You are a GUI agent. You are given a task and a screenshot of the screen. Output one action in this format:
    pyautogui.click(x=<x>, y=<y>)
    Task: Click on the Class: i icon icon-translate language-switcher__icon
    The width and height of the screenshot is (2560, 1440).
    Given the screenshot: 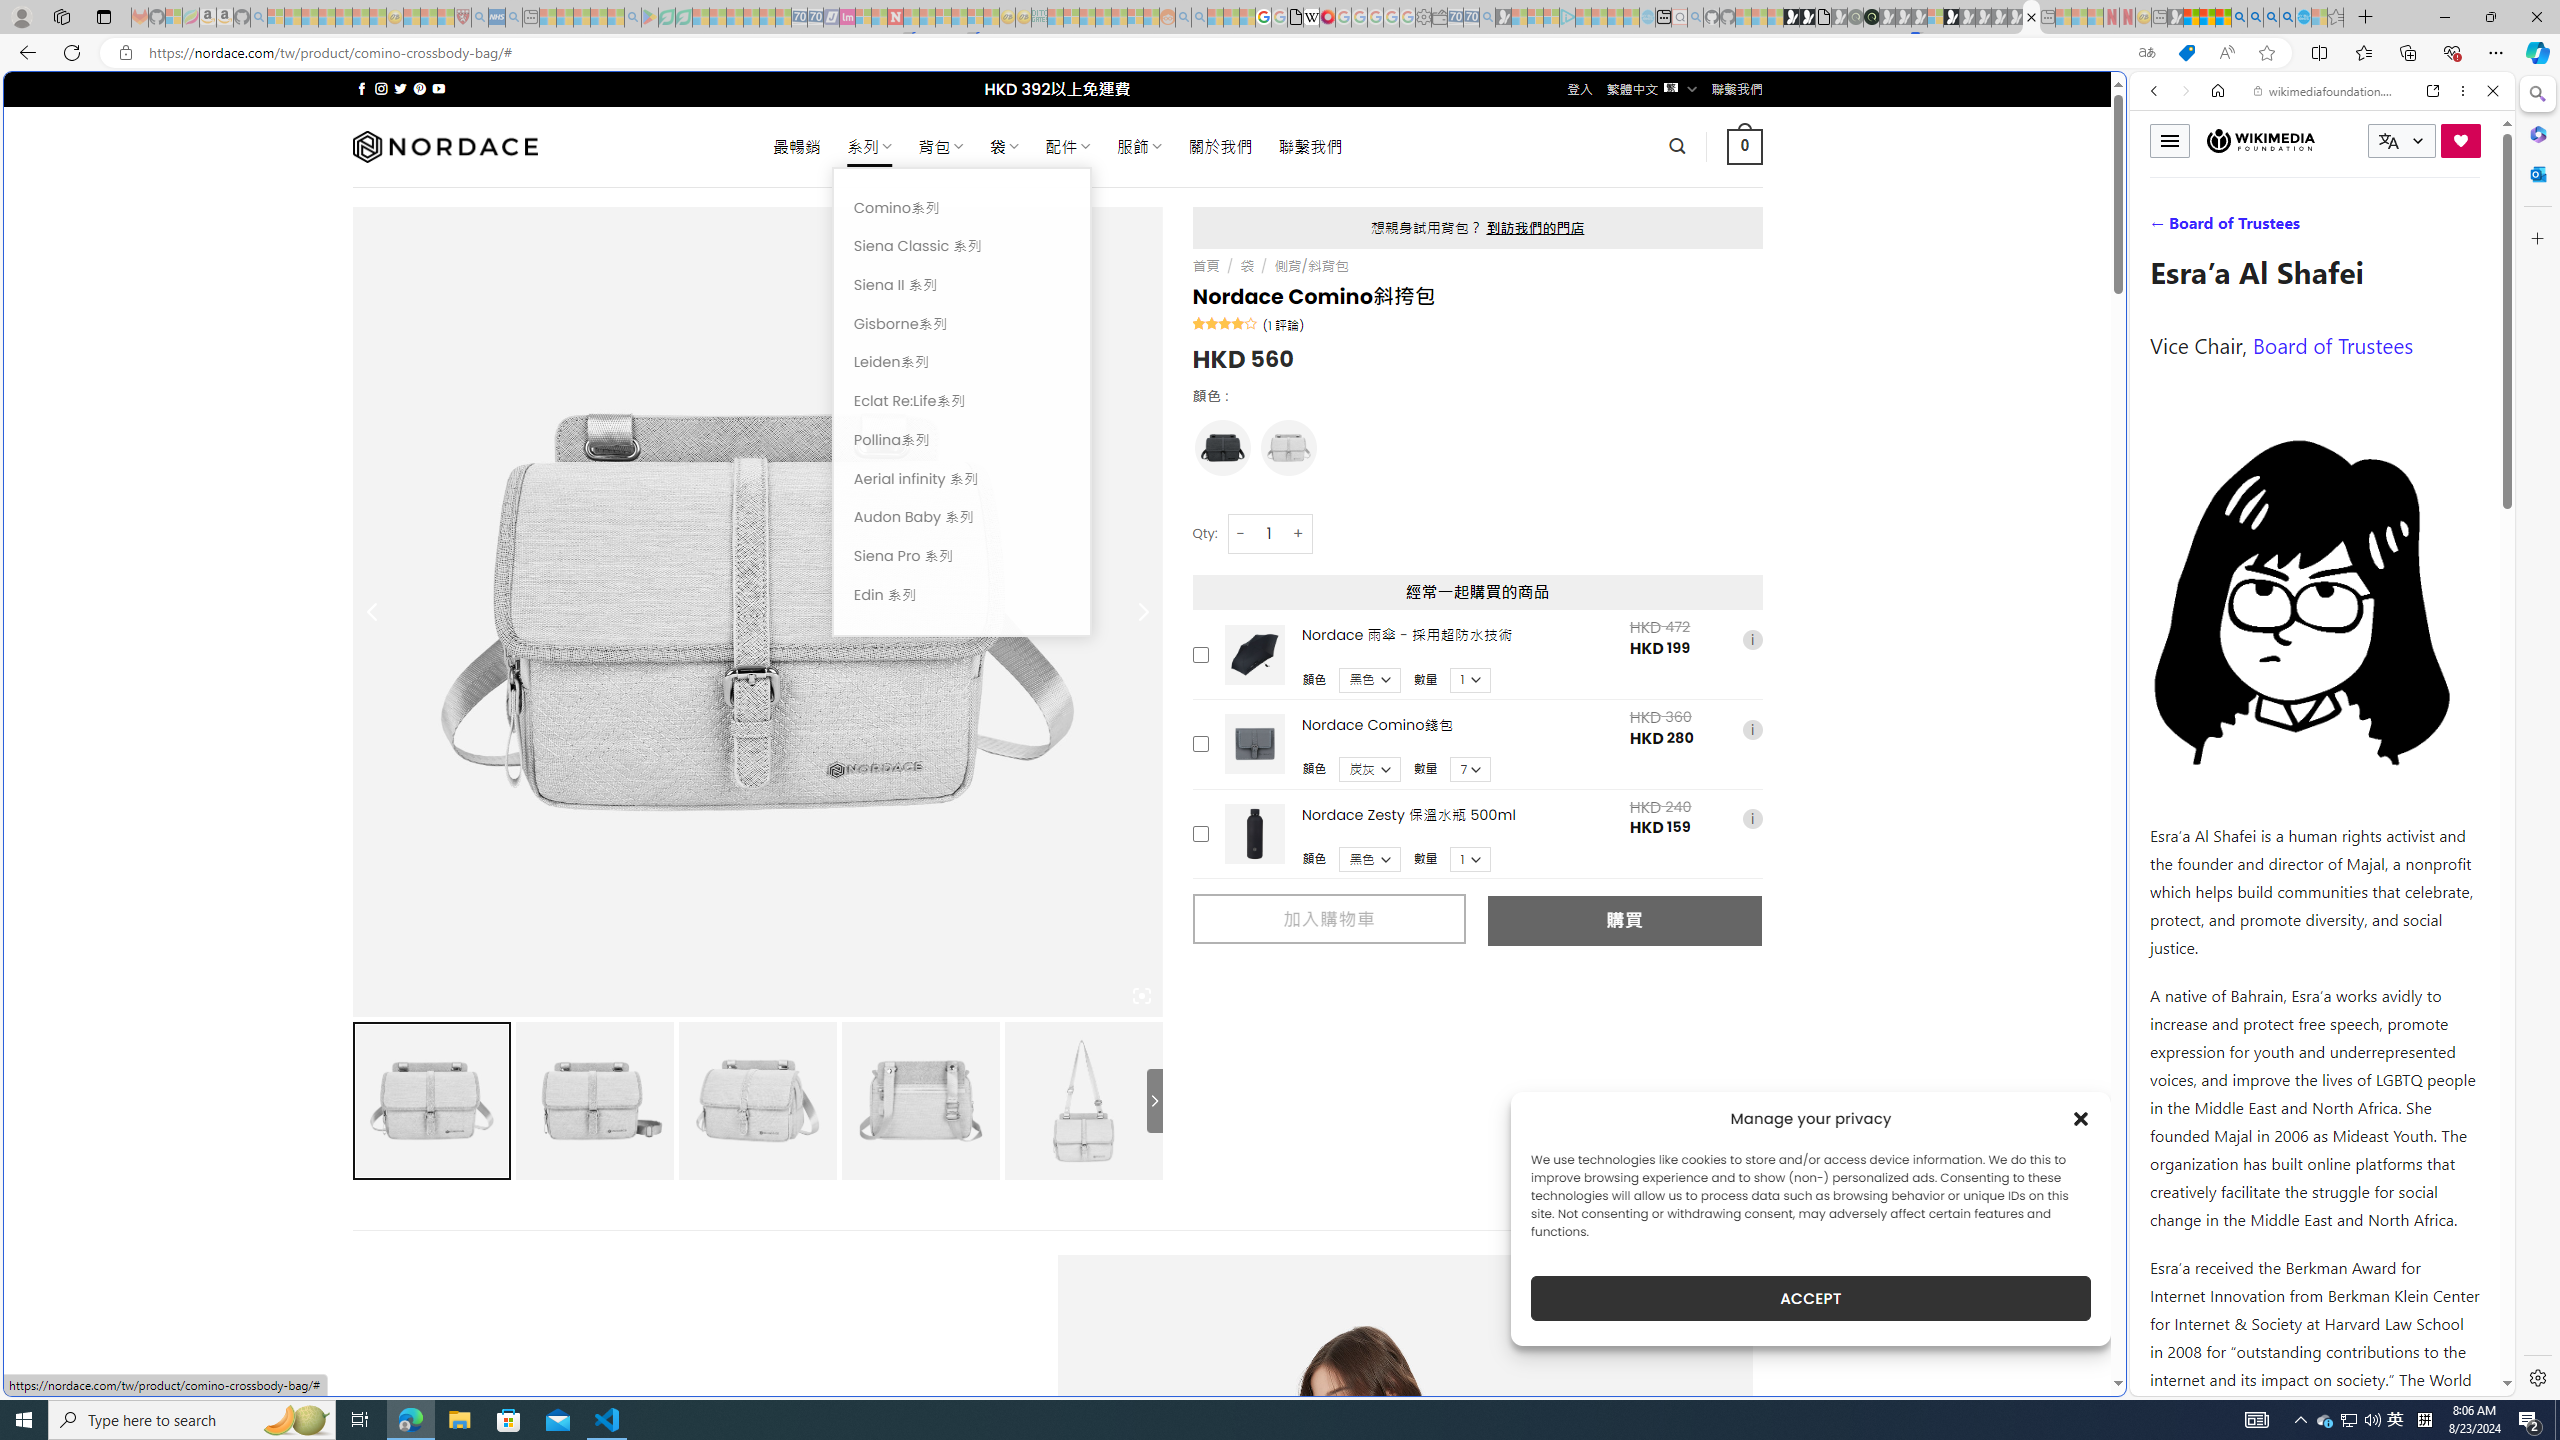 What is the action you would take?
    pyautogui.click(x=2388, y=142)
    